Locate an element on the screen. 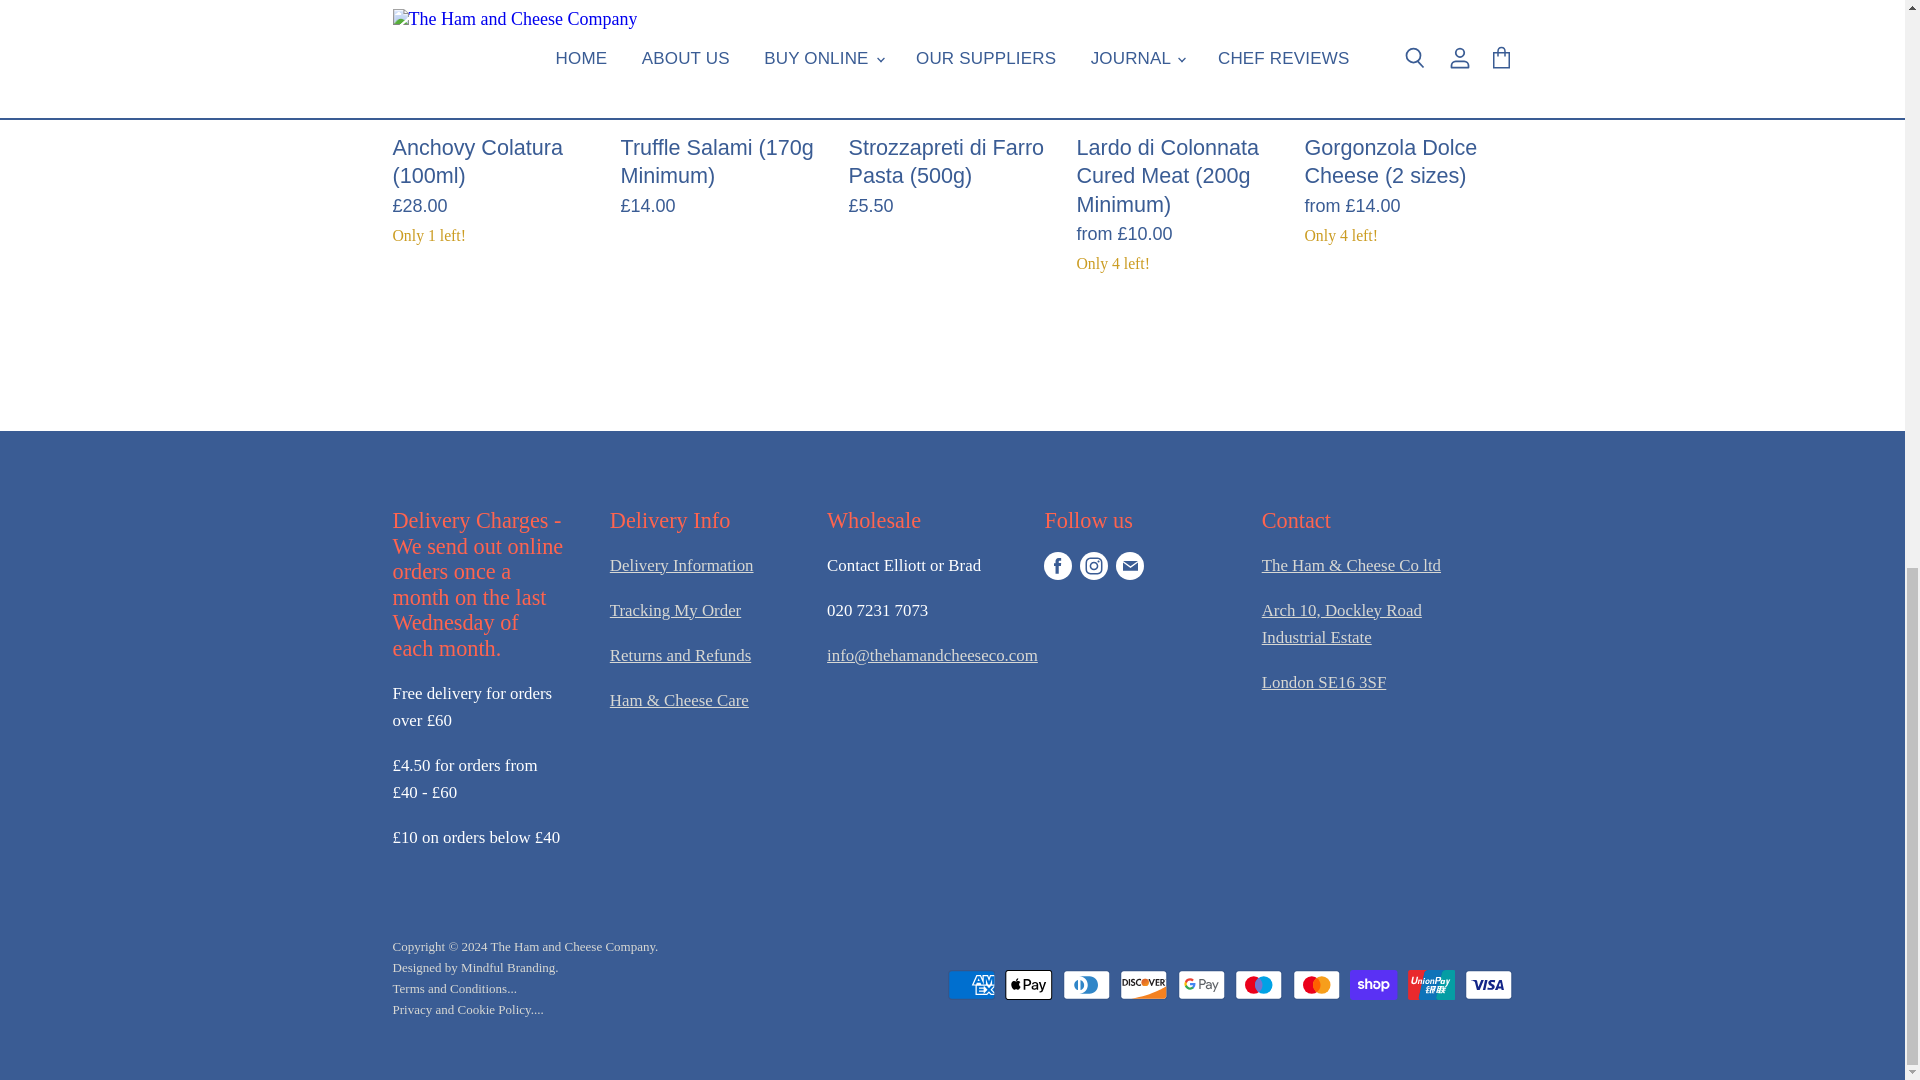  Contact Us is located at coordinates (932, 655).